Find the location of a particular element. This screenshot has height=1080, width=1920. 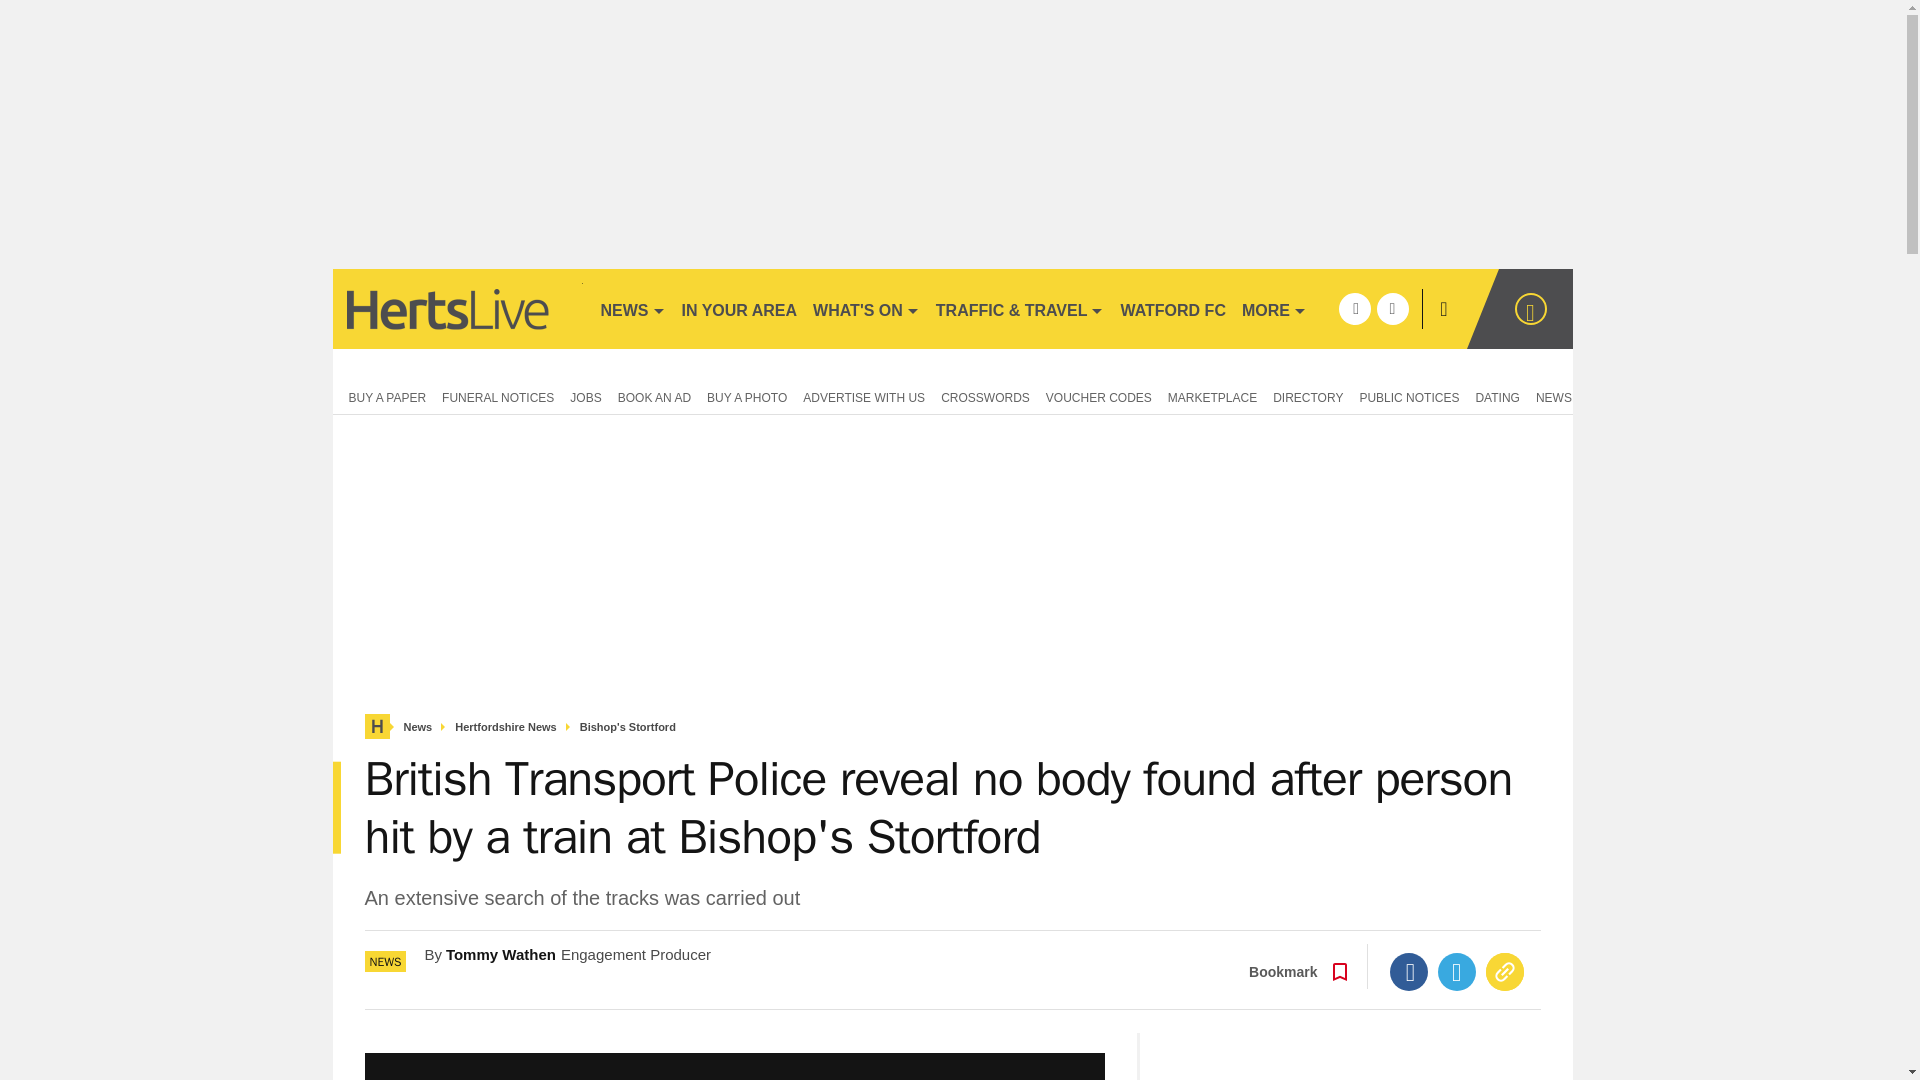

WHAT'S ON is located at coordinates (866, 308).